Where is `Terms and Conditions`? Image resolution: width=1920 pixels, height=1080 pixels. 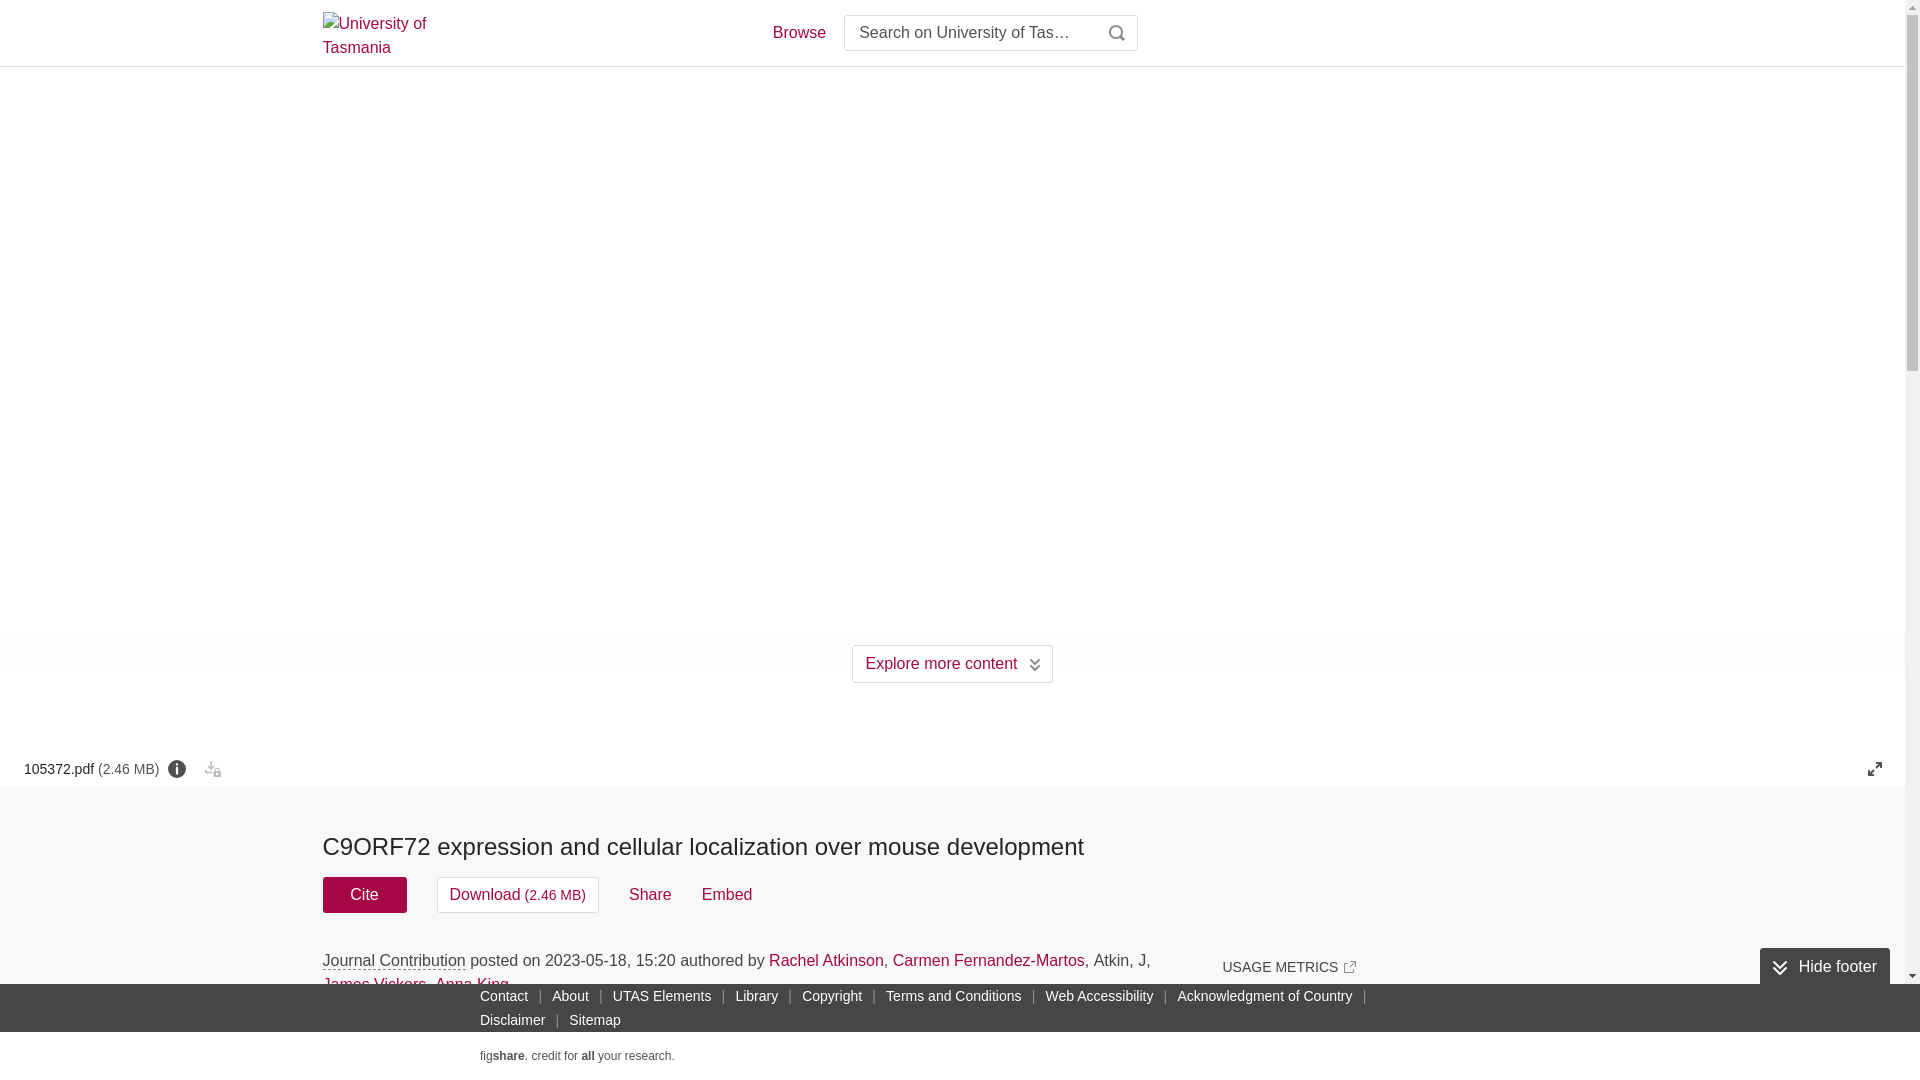
Terms and Conditions is located at coordinates (953, 995).